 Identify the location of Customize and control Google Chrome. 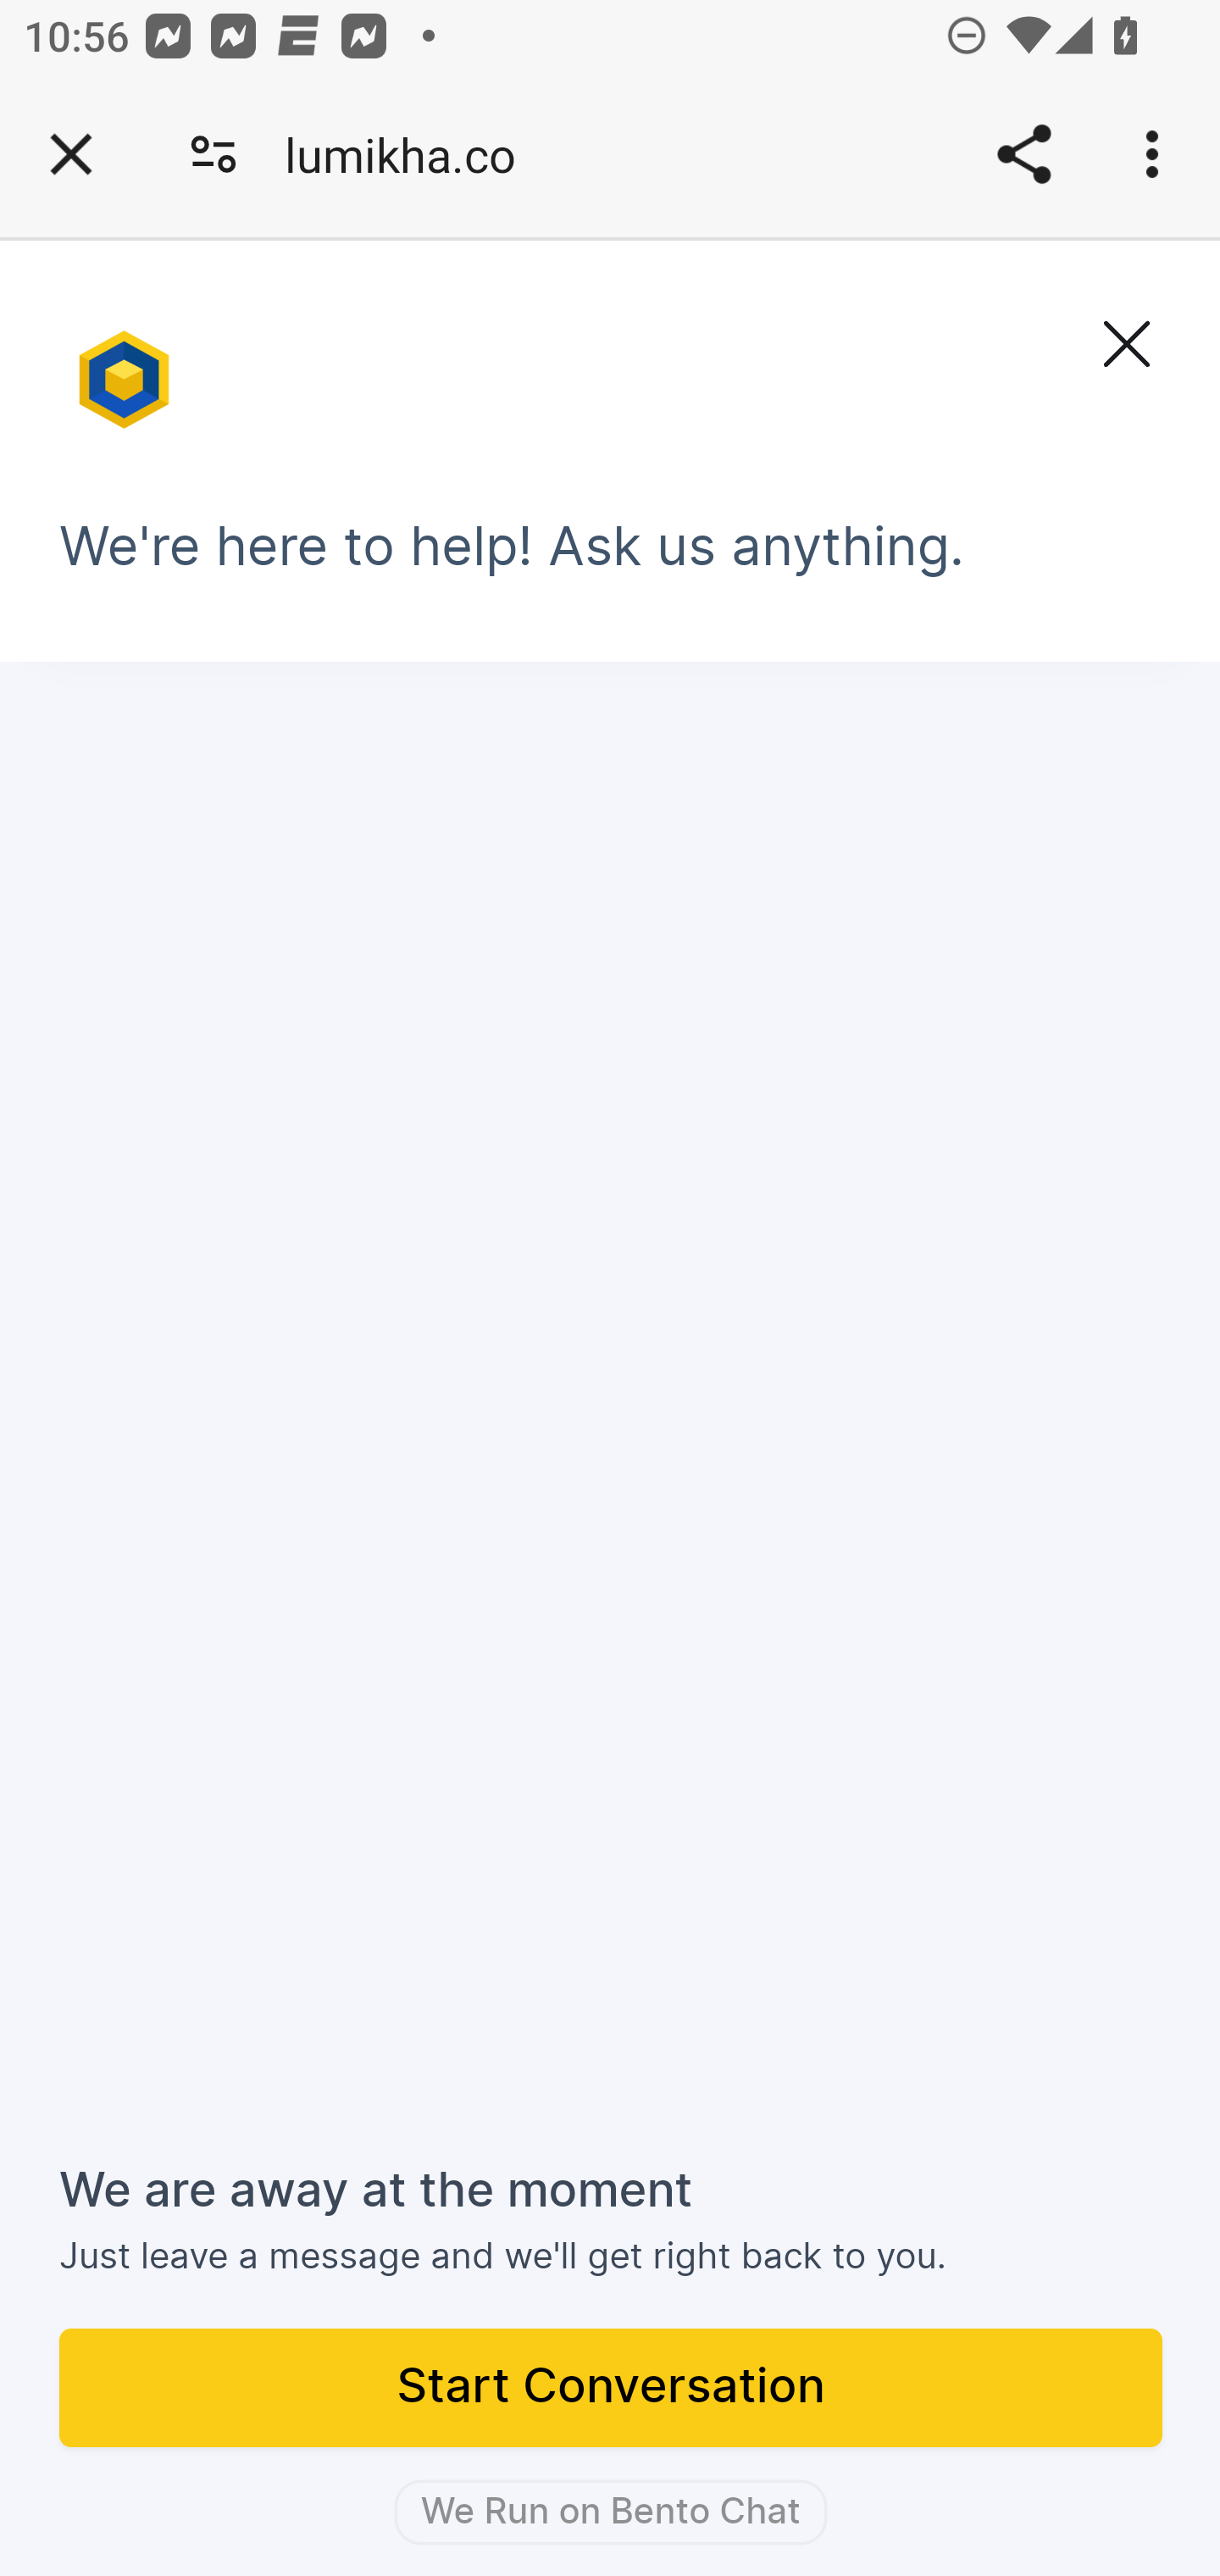
(1157, 154).